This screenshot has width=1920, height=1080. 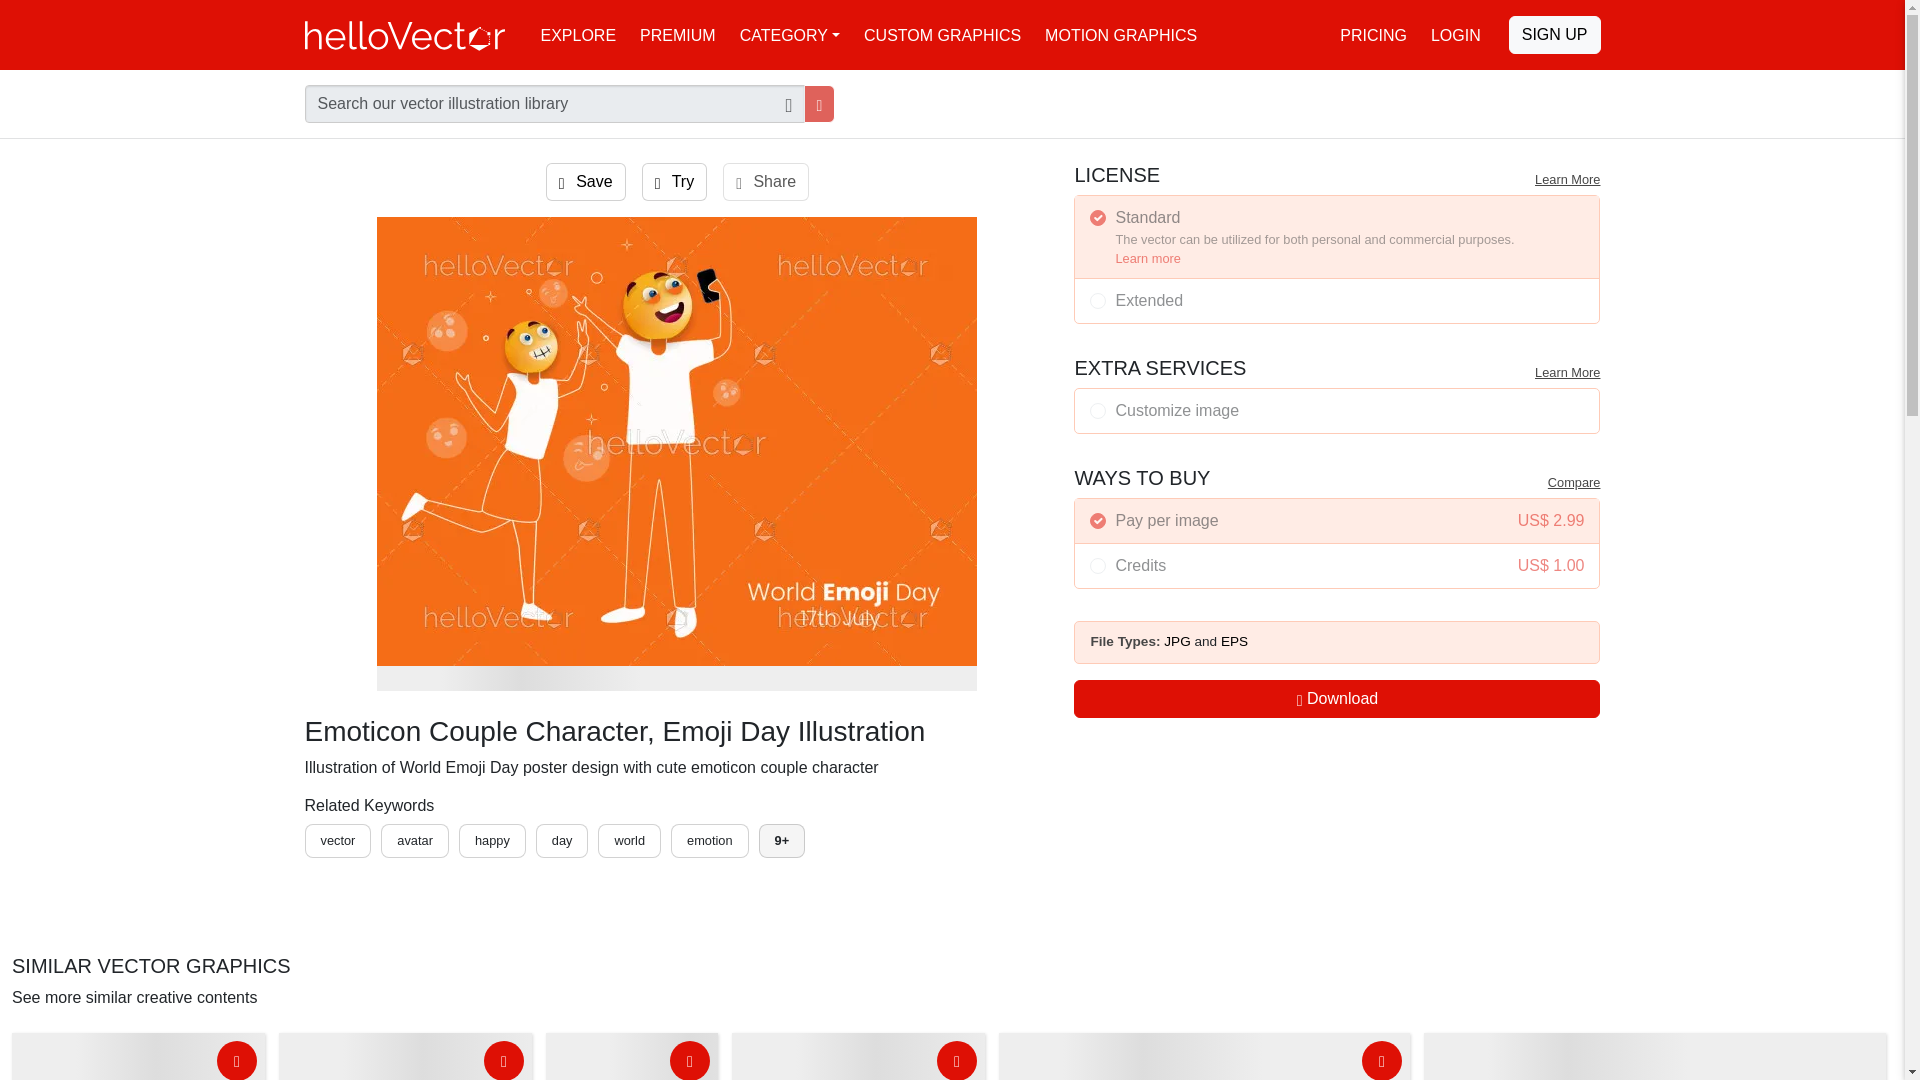 I want to click on 1, so click(x=1098, y=217).